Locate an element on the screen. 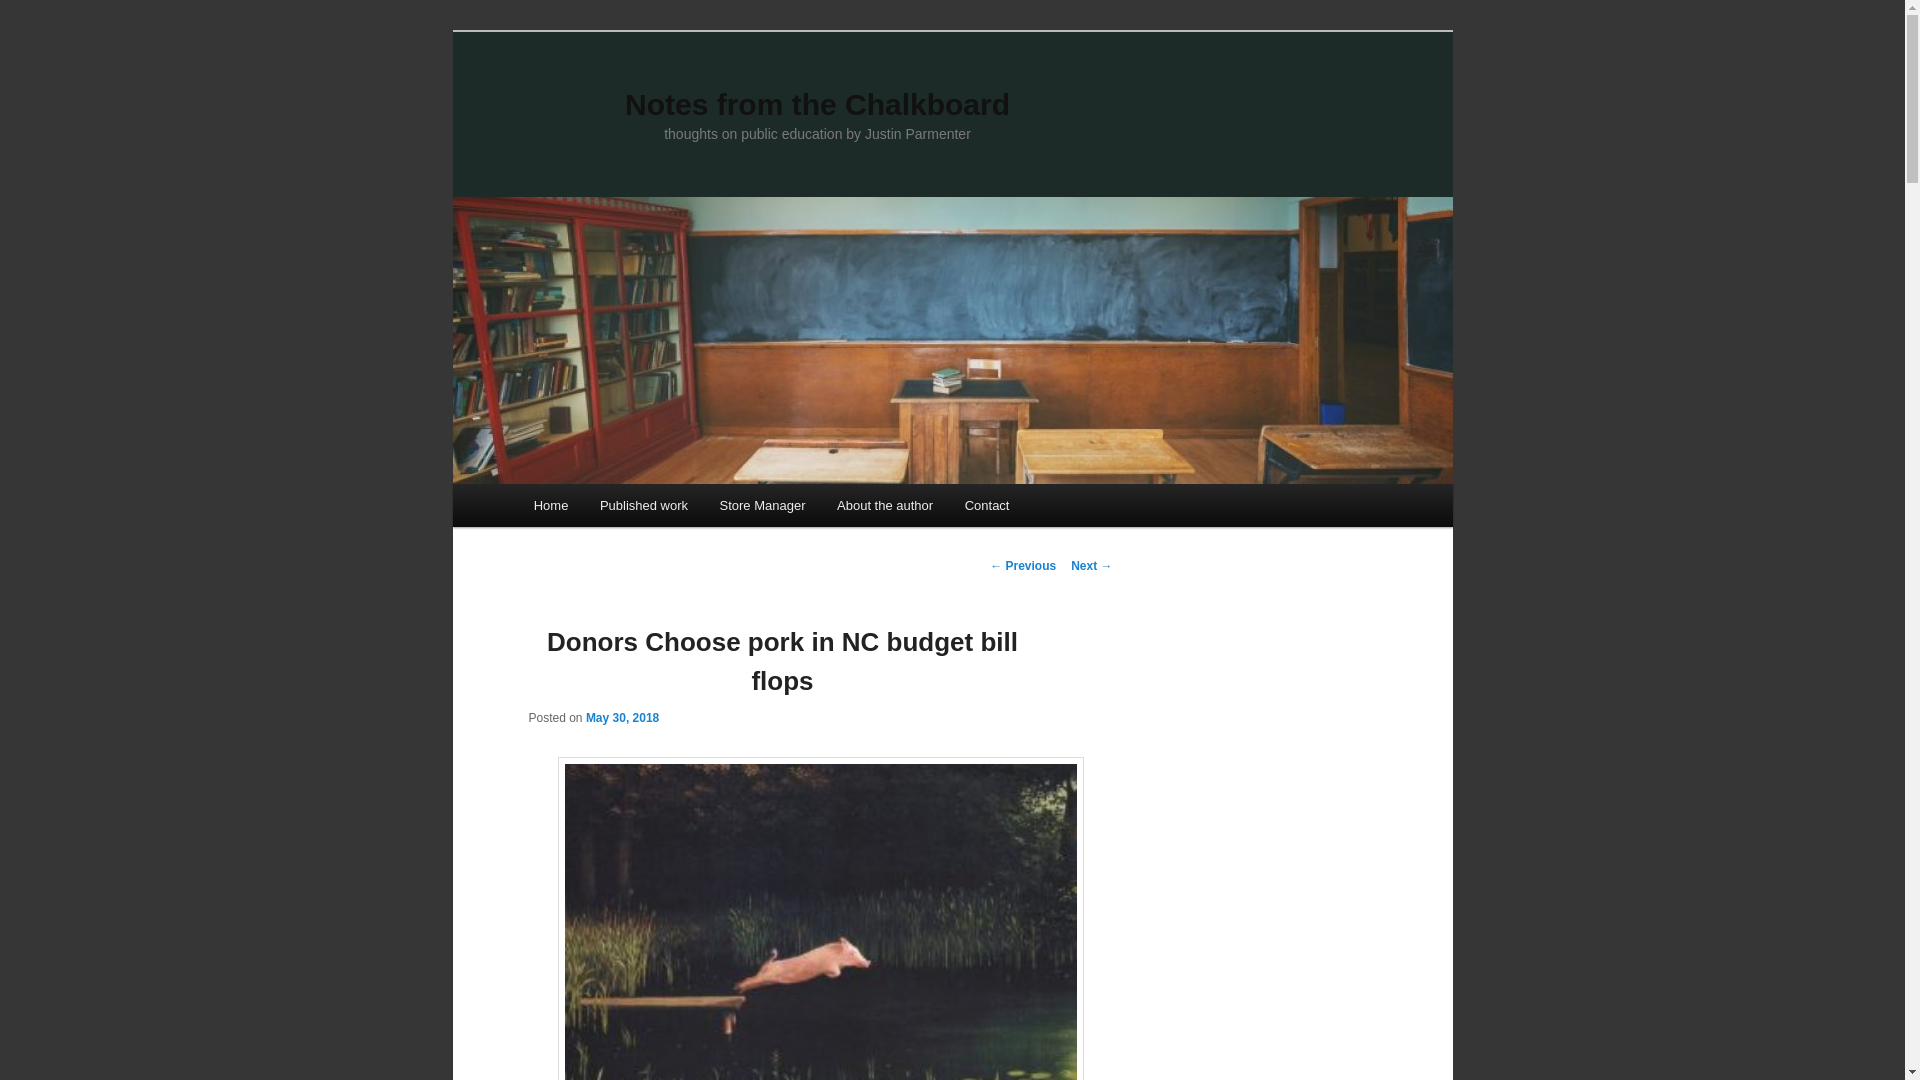 The image size is (1920, 1080). Contact is located at coordinates (986, 505).